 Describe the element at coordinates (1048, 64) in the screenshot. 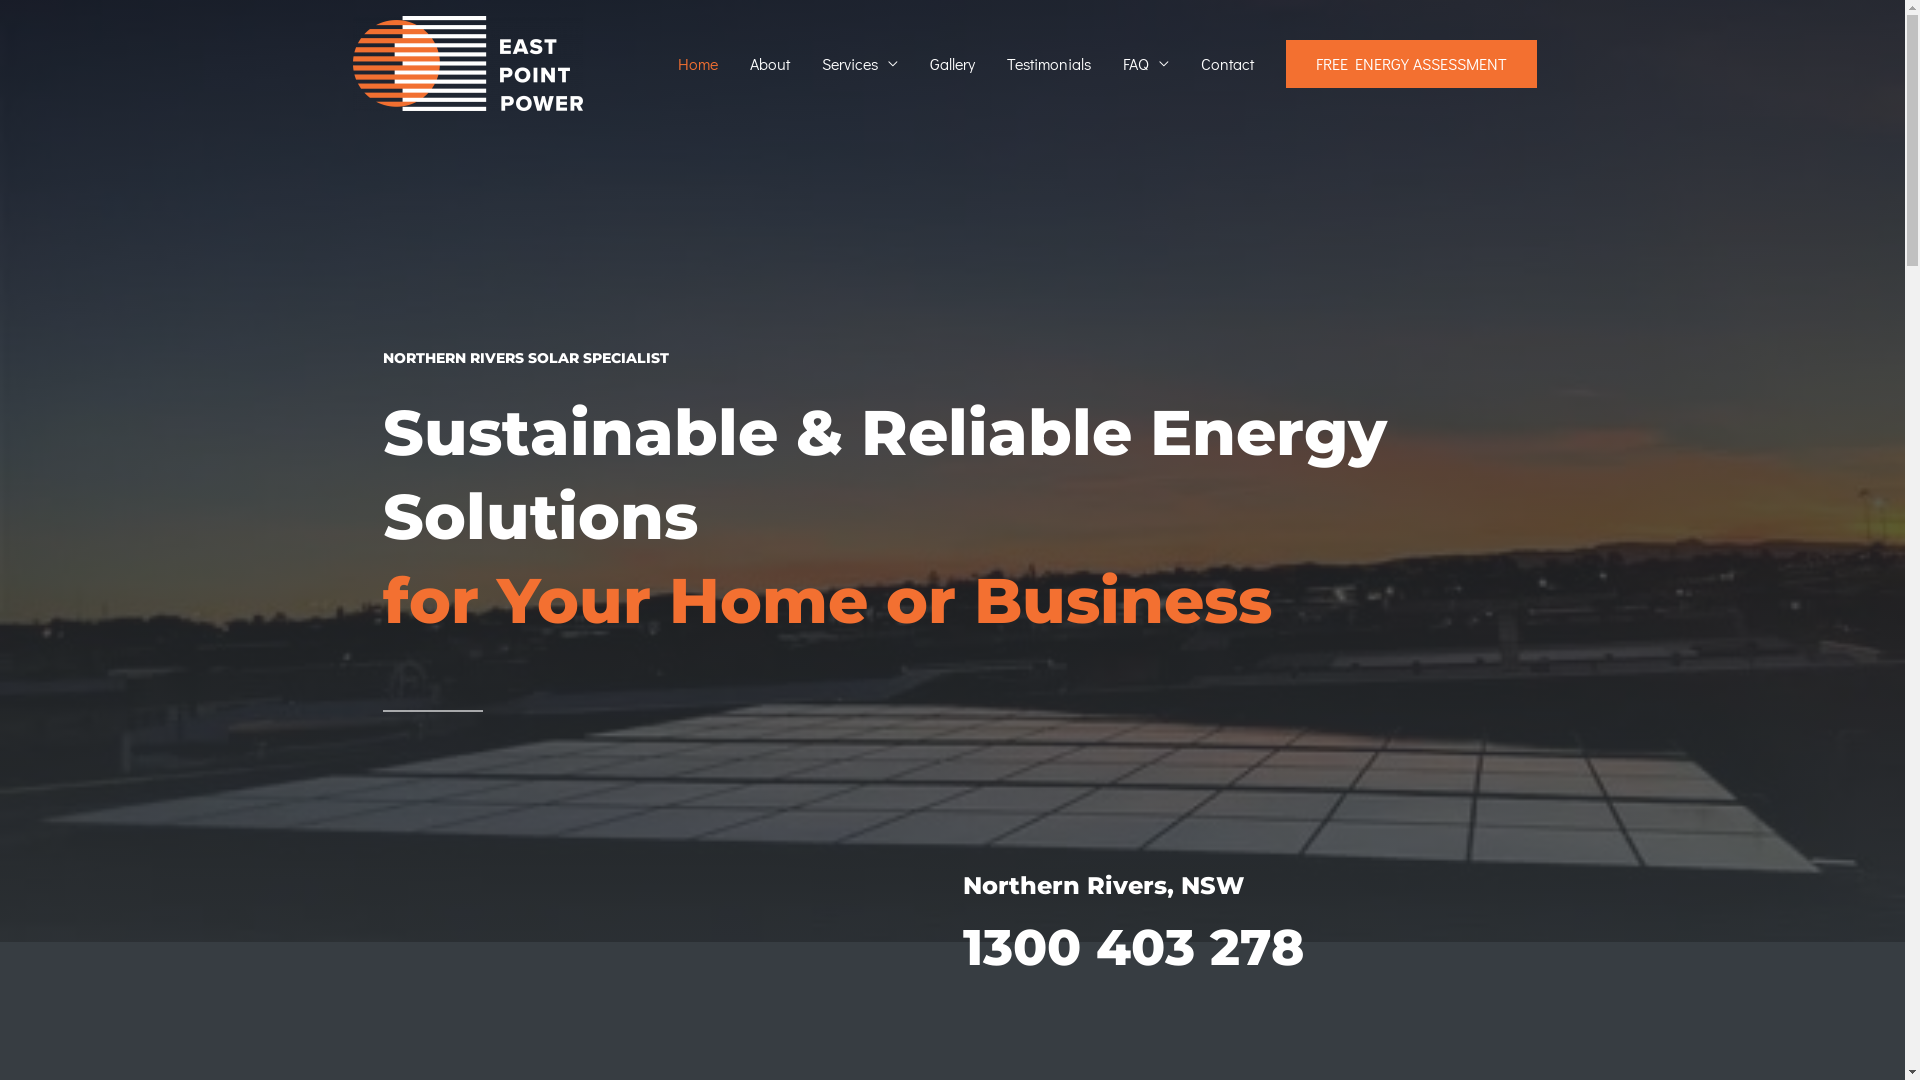

I see `Testimonials` at that location.